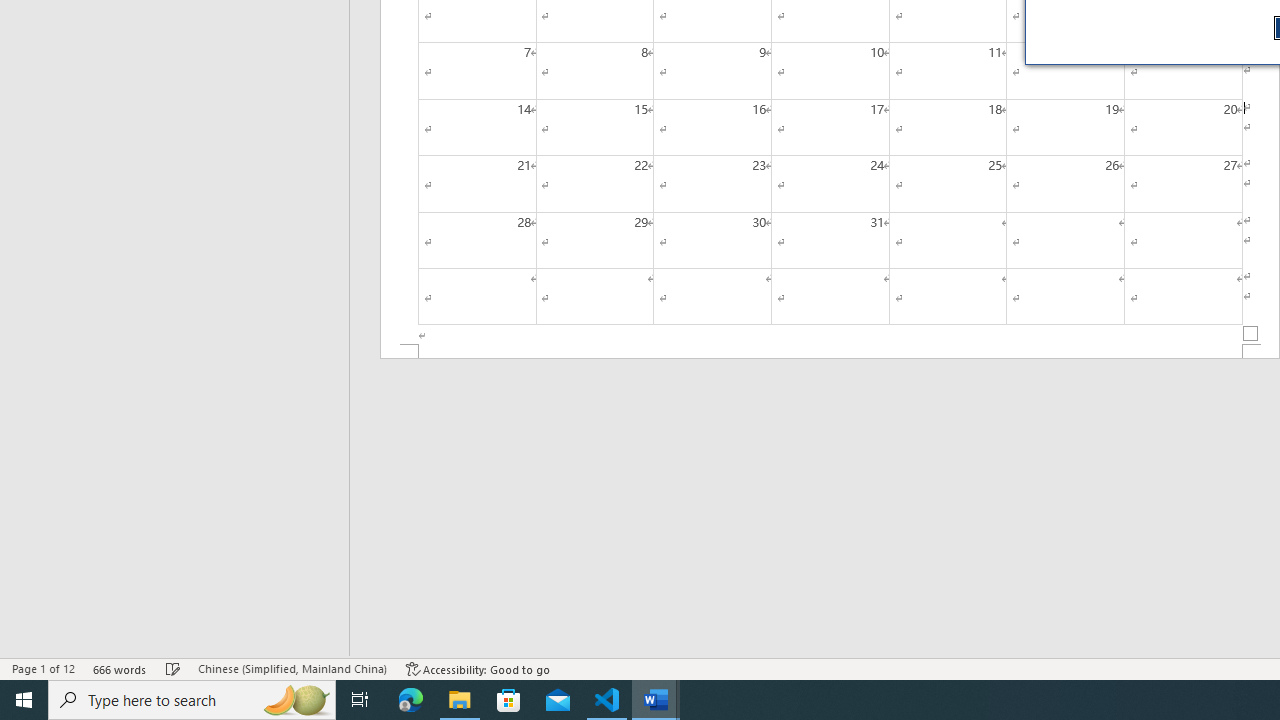 The image size is (1280, 720). What do you see at coordinates (607, 700) in the screenshot?
I see `Visual Studio Code - 1 running window` at bounding box center [607, 700].